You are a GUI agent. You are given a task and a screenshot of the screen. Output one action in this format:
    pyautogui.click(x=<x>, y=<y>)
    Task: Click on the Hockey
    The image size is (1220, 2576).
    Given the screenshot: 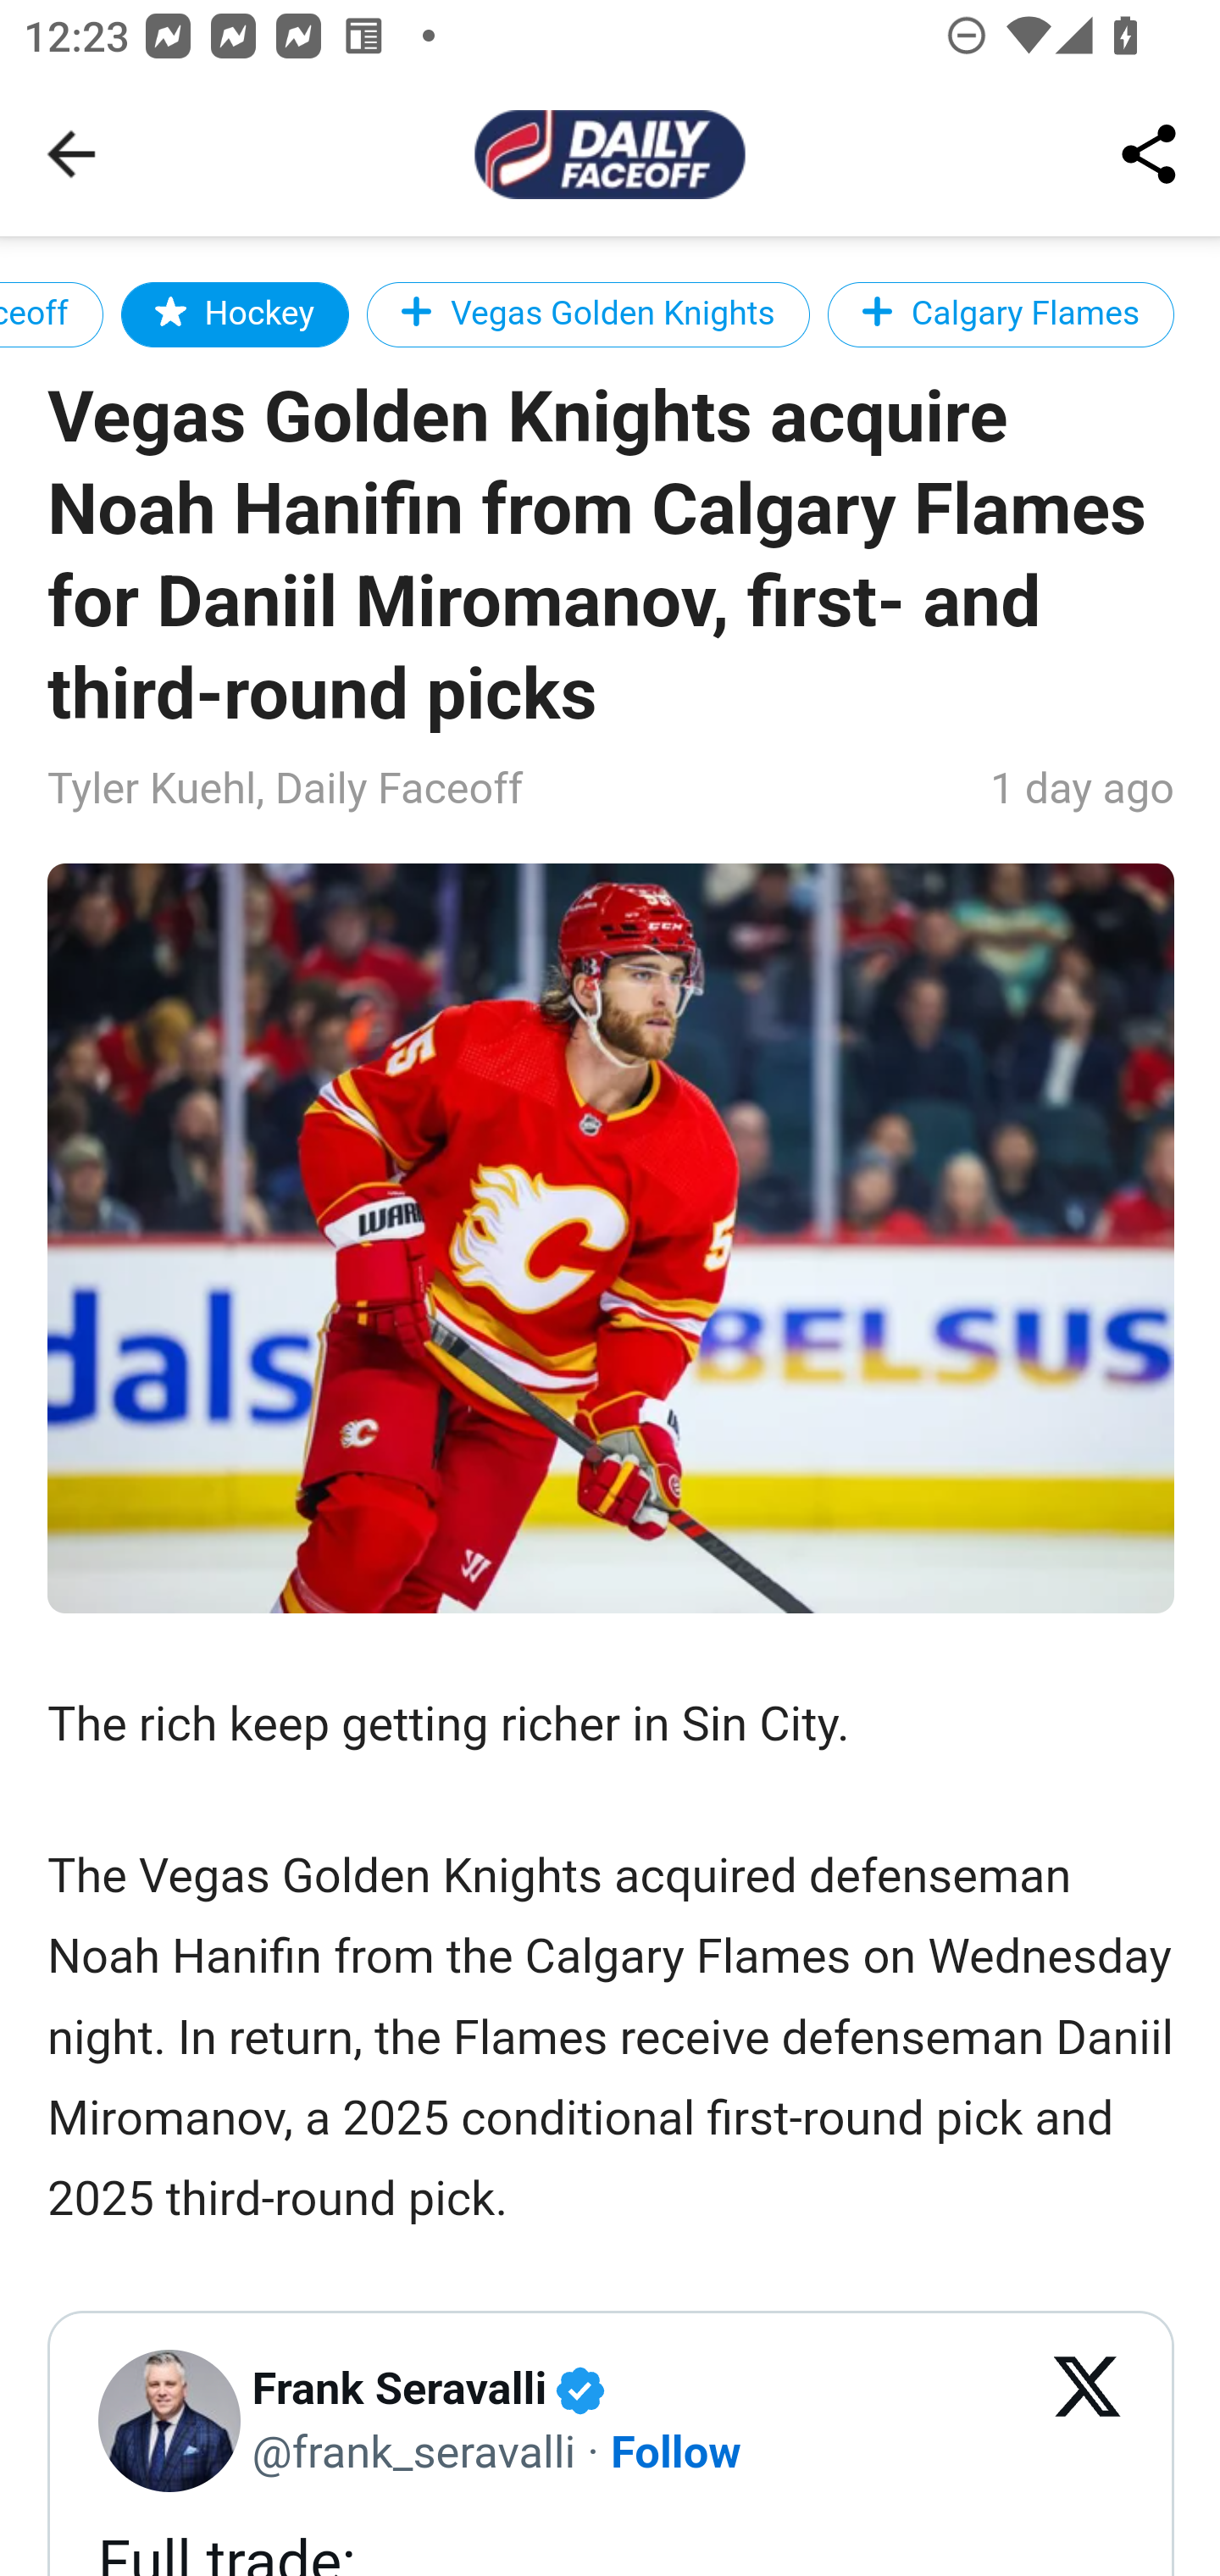 What is the action you would take?
    pyautogui.click(x=234, y=314)
    